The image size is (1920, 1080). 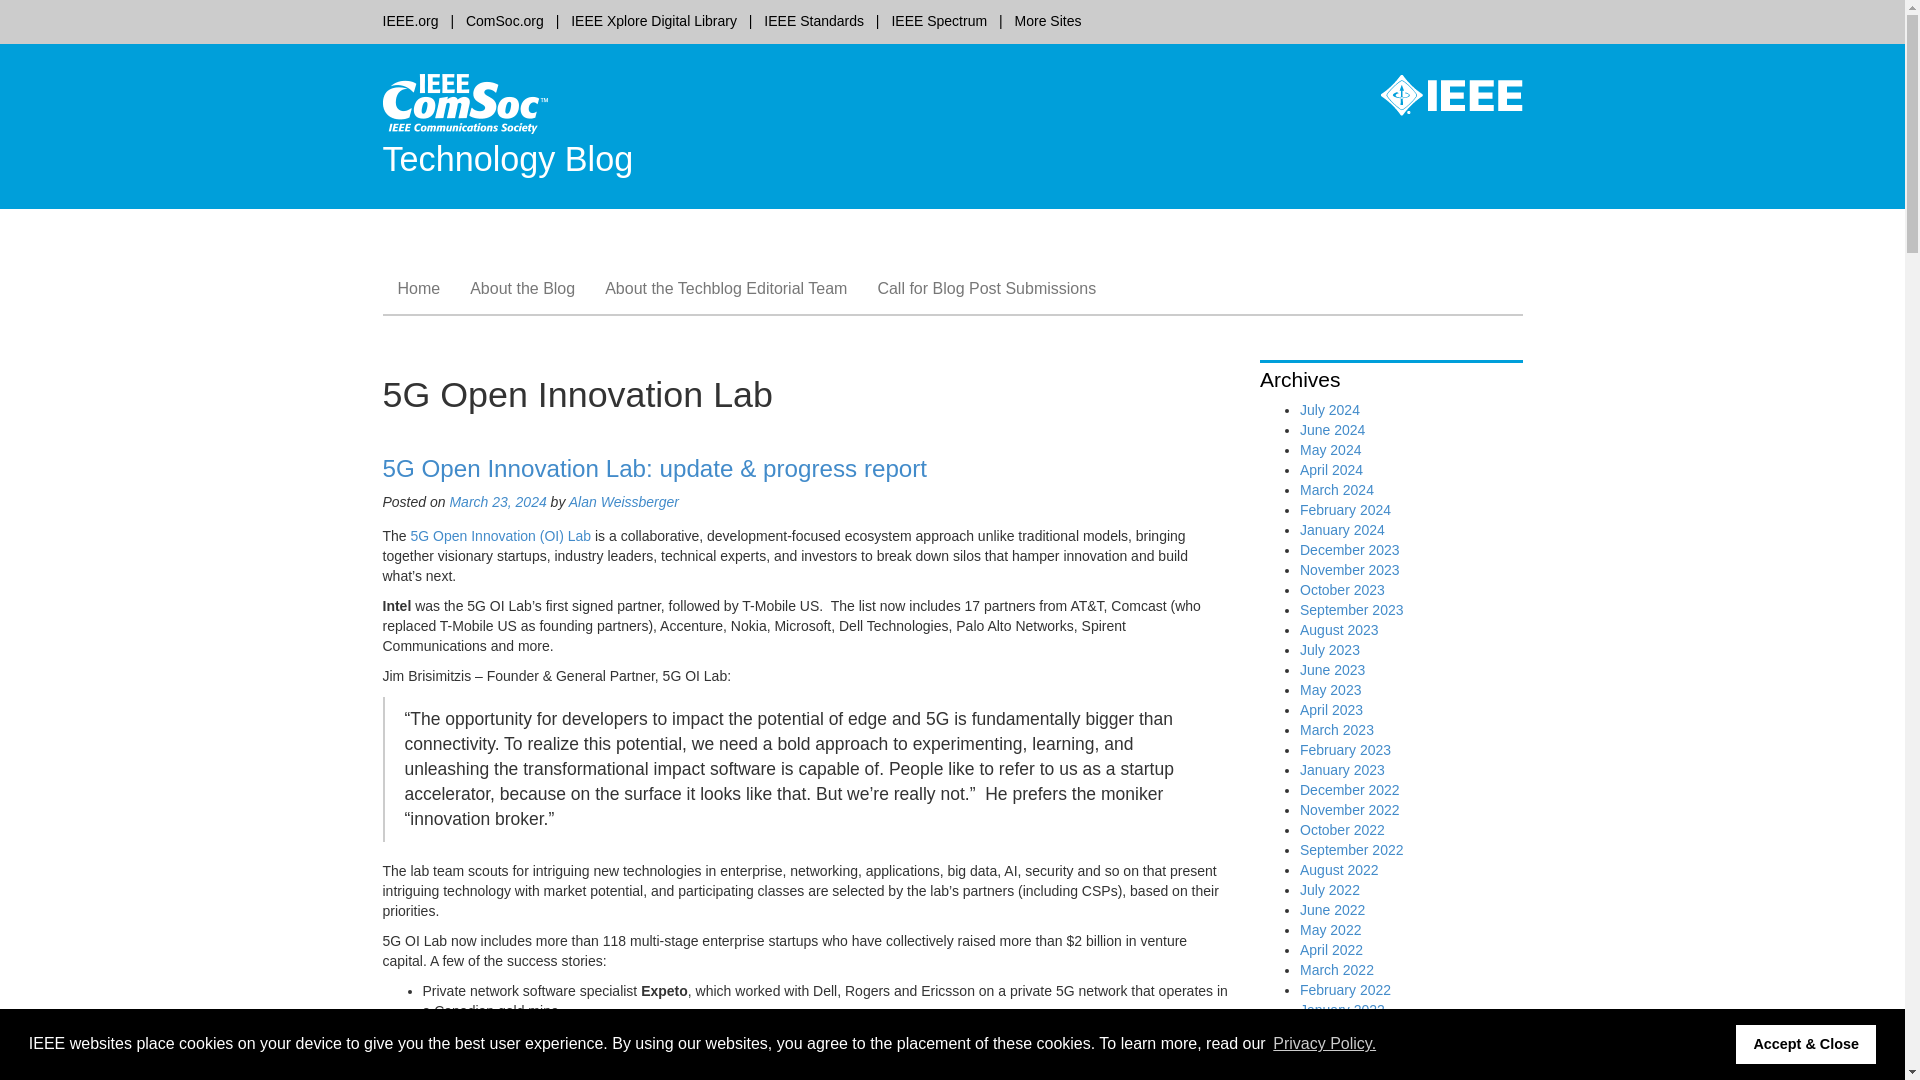 I want to click on June 2024, so click(x=1332, y=430).